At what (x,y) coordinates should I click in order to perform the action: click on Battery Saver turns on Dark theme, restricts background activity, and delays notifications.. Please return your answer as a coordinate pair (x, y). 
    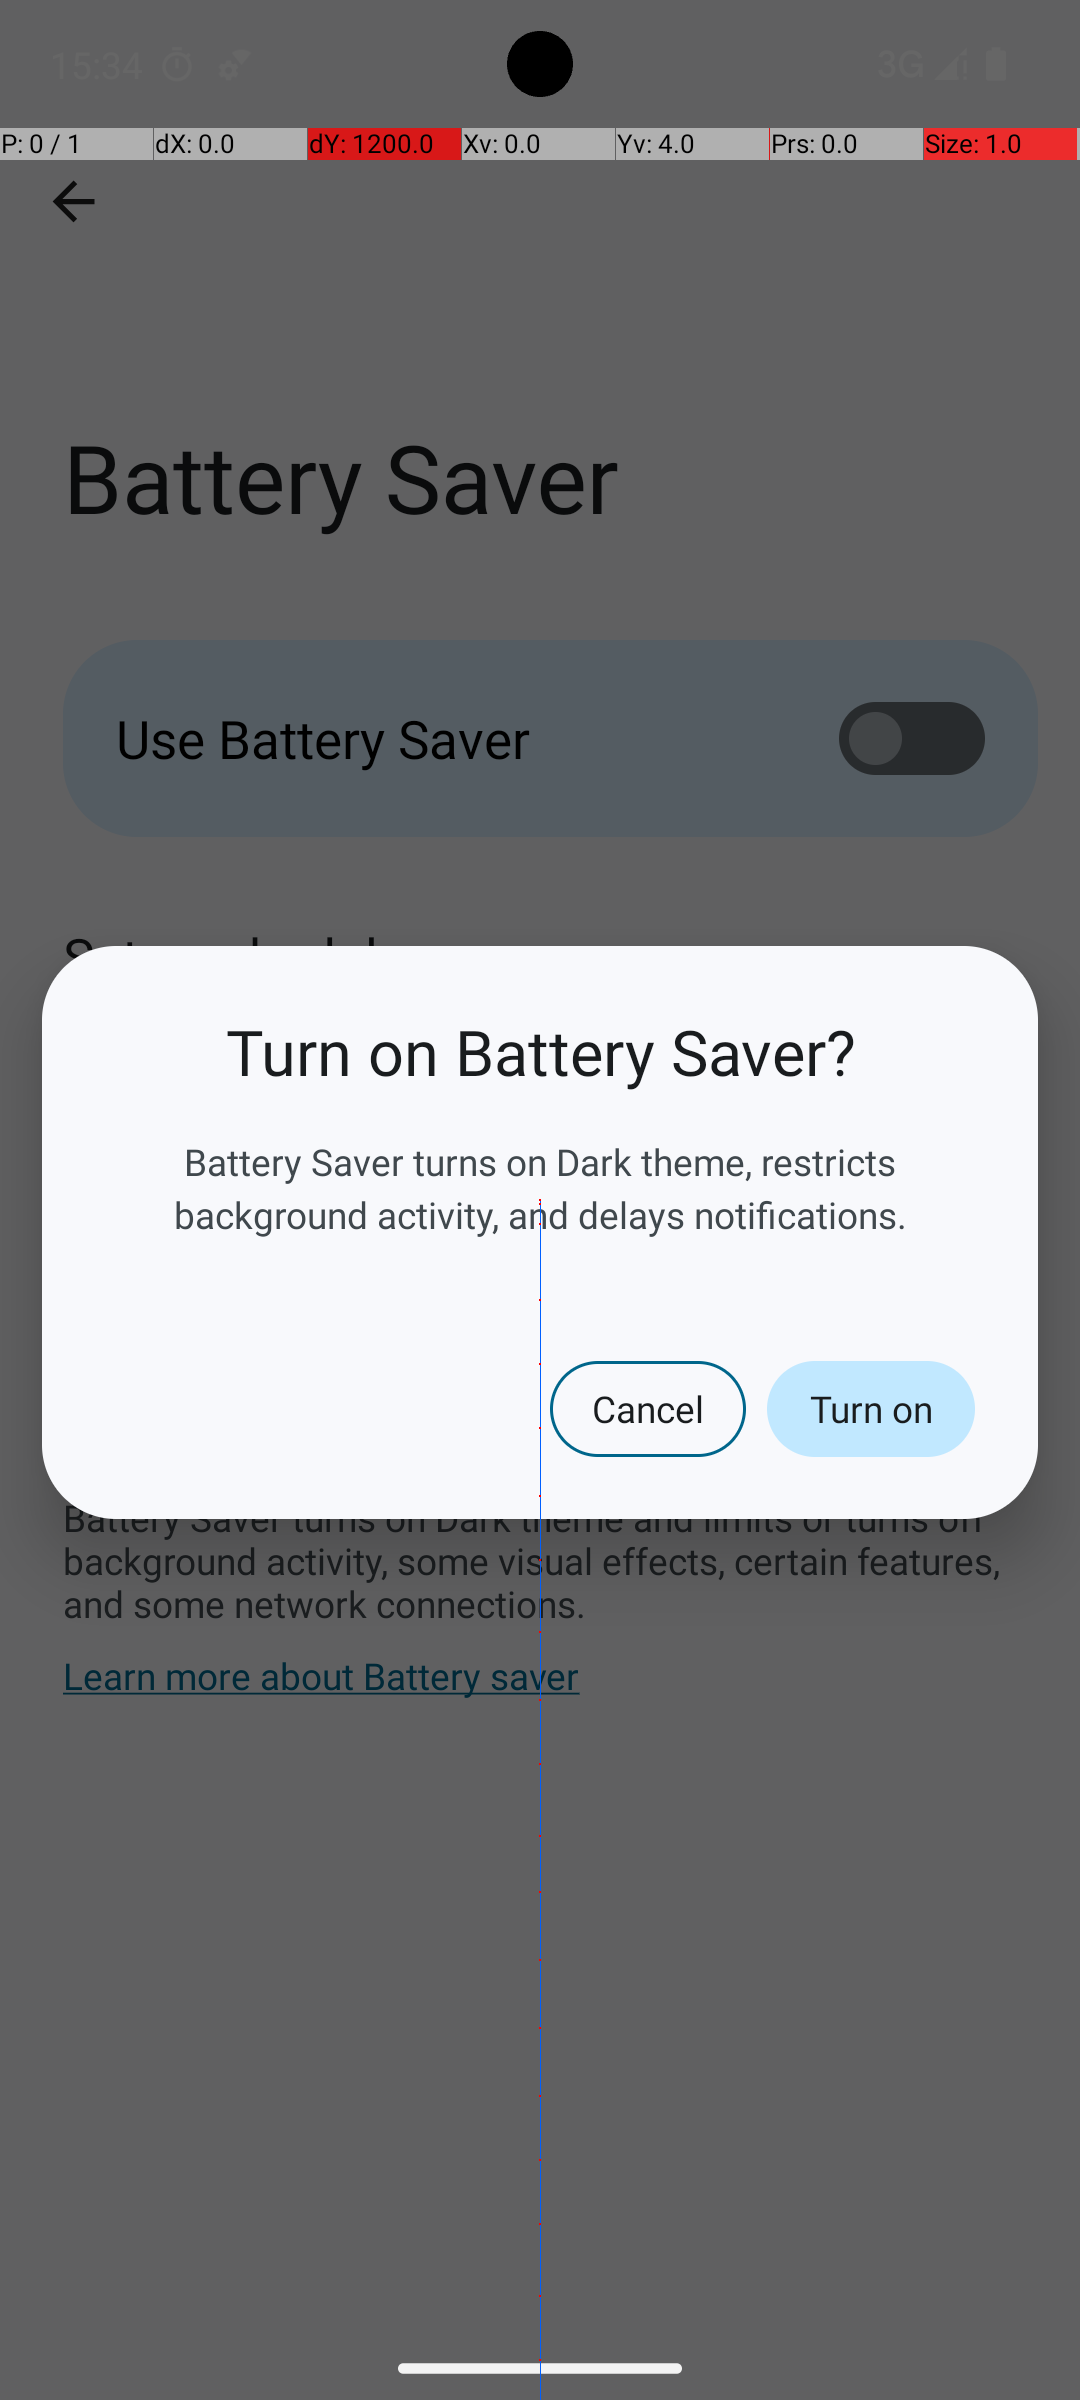
    Looking at the image, I should click on (540, 1188).